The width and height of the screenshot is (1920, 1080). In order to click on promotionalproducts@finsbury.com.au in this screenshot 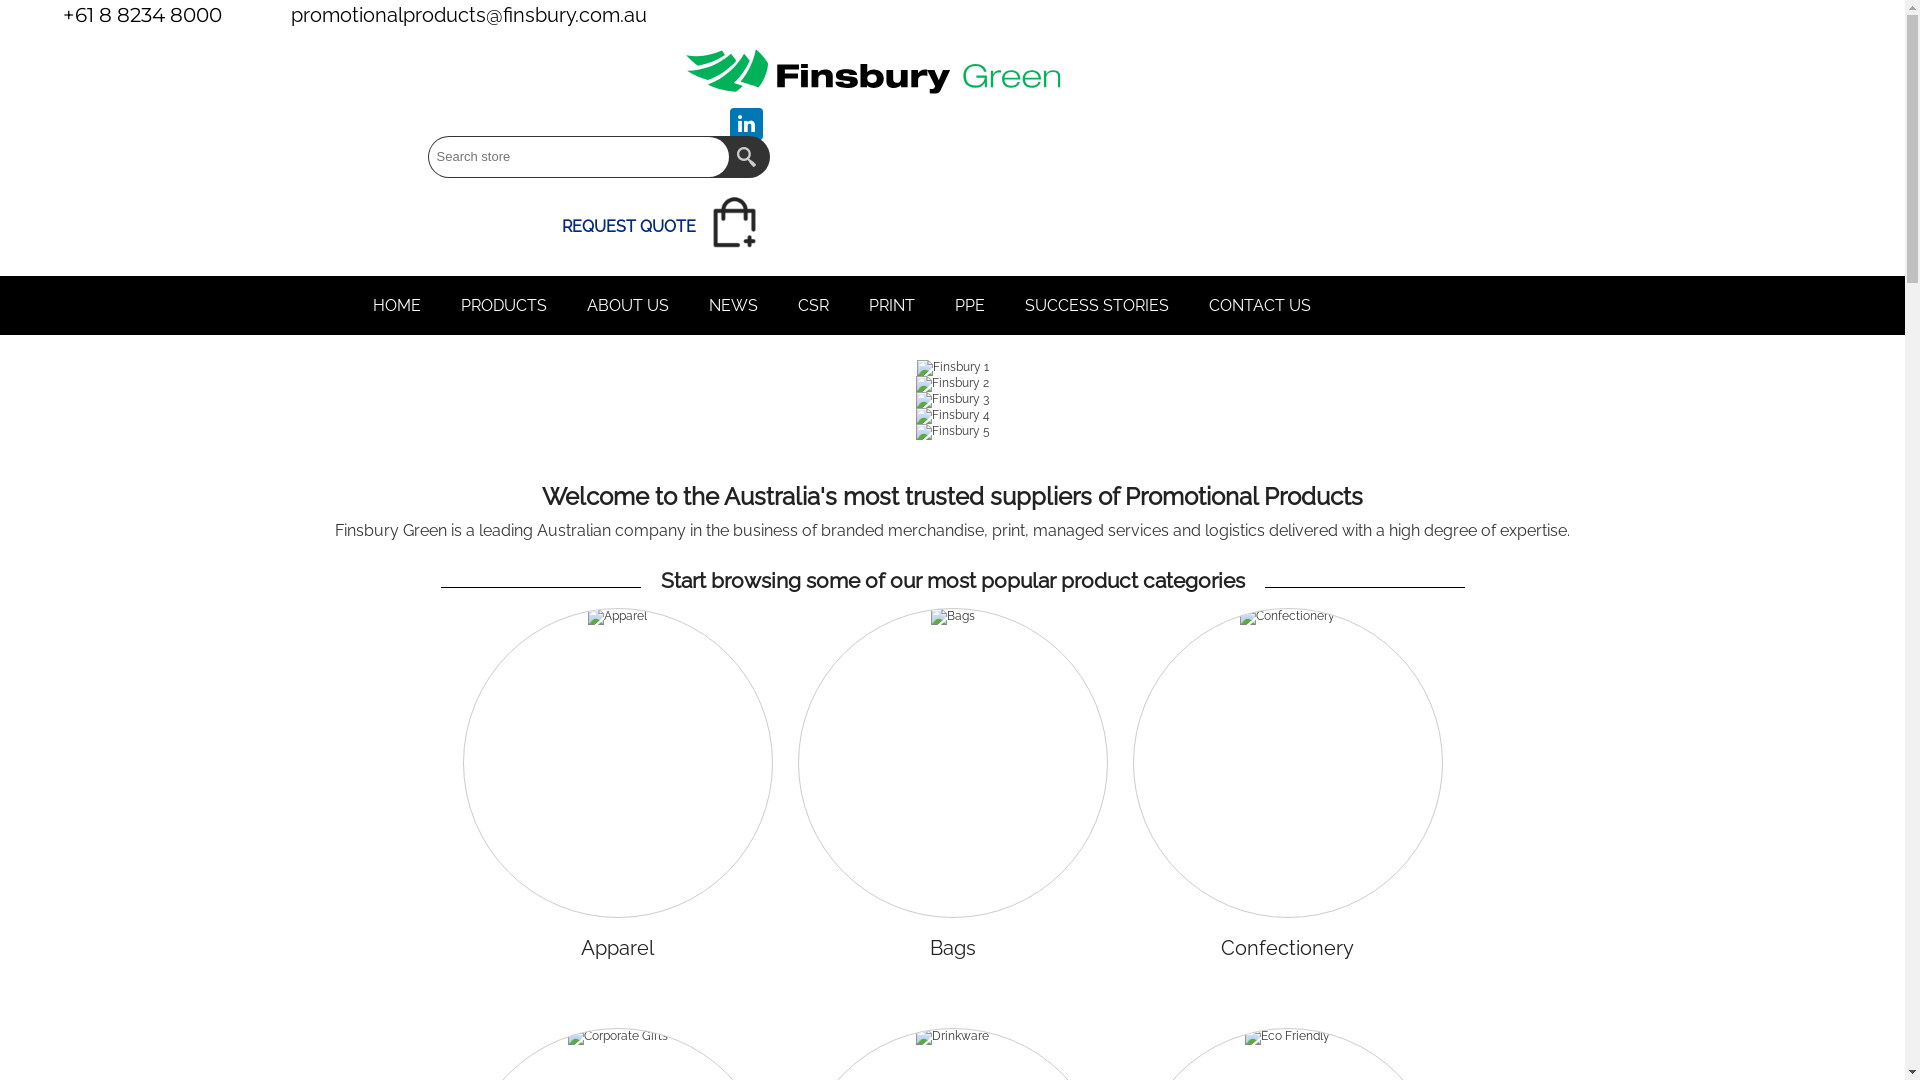, I will do `click(458, 15)`.